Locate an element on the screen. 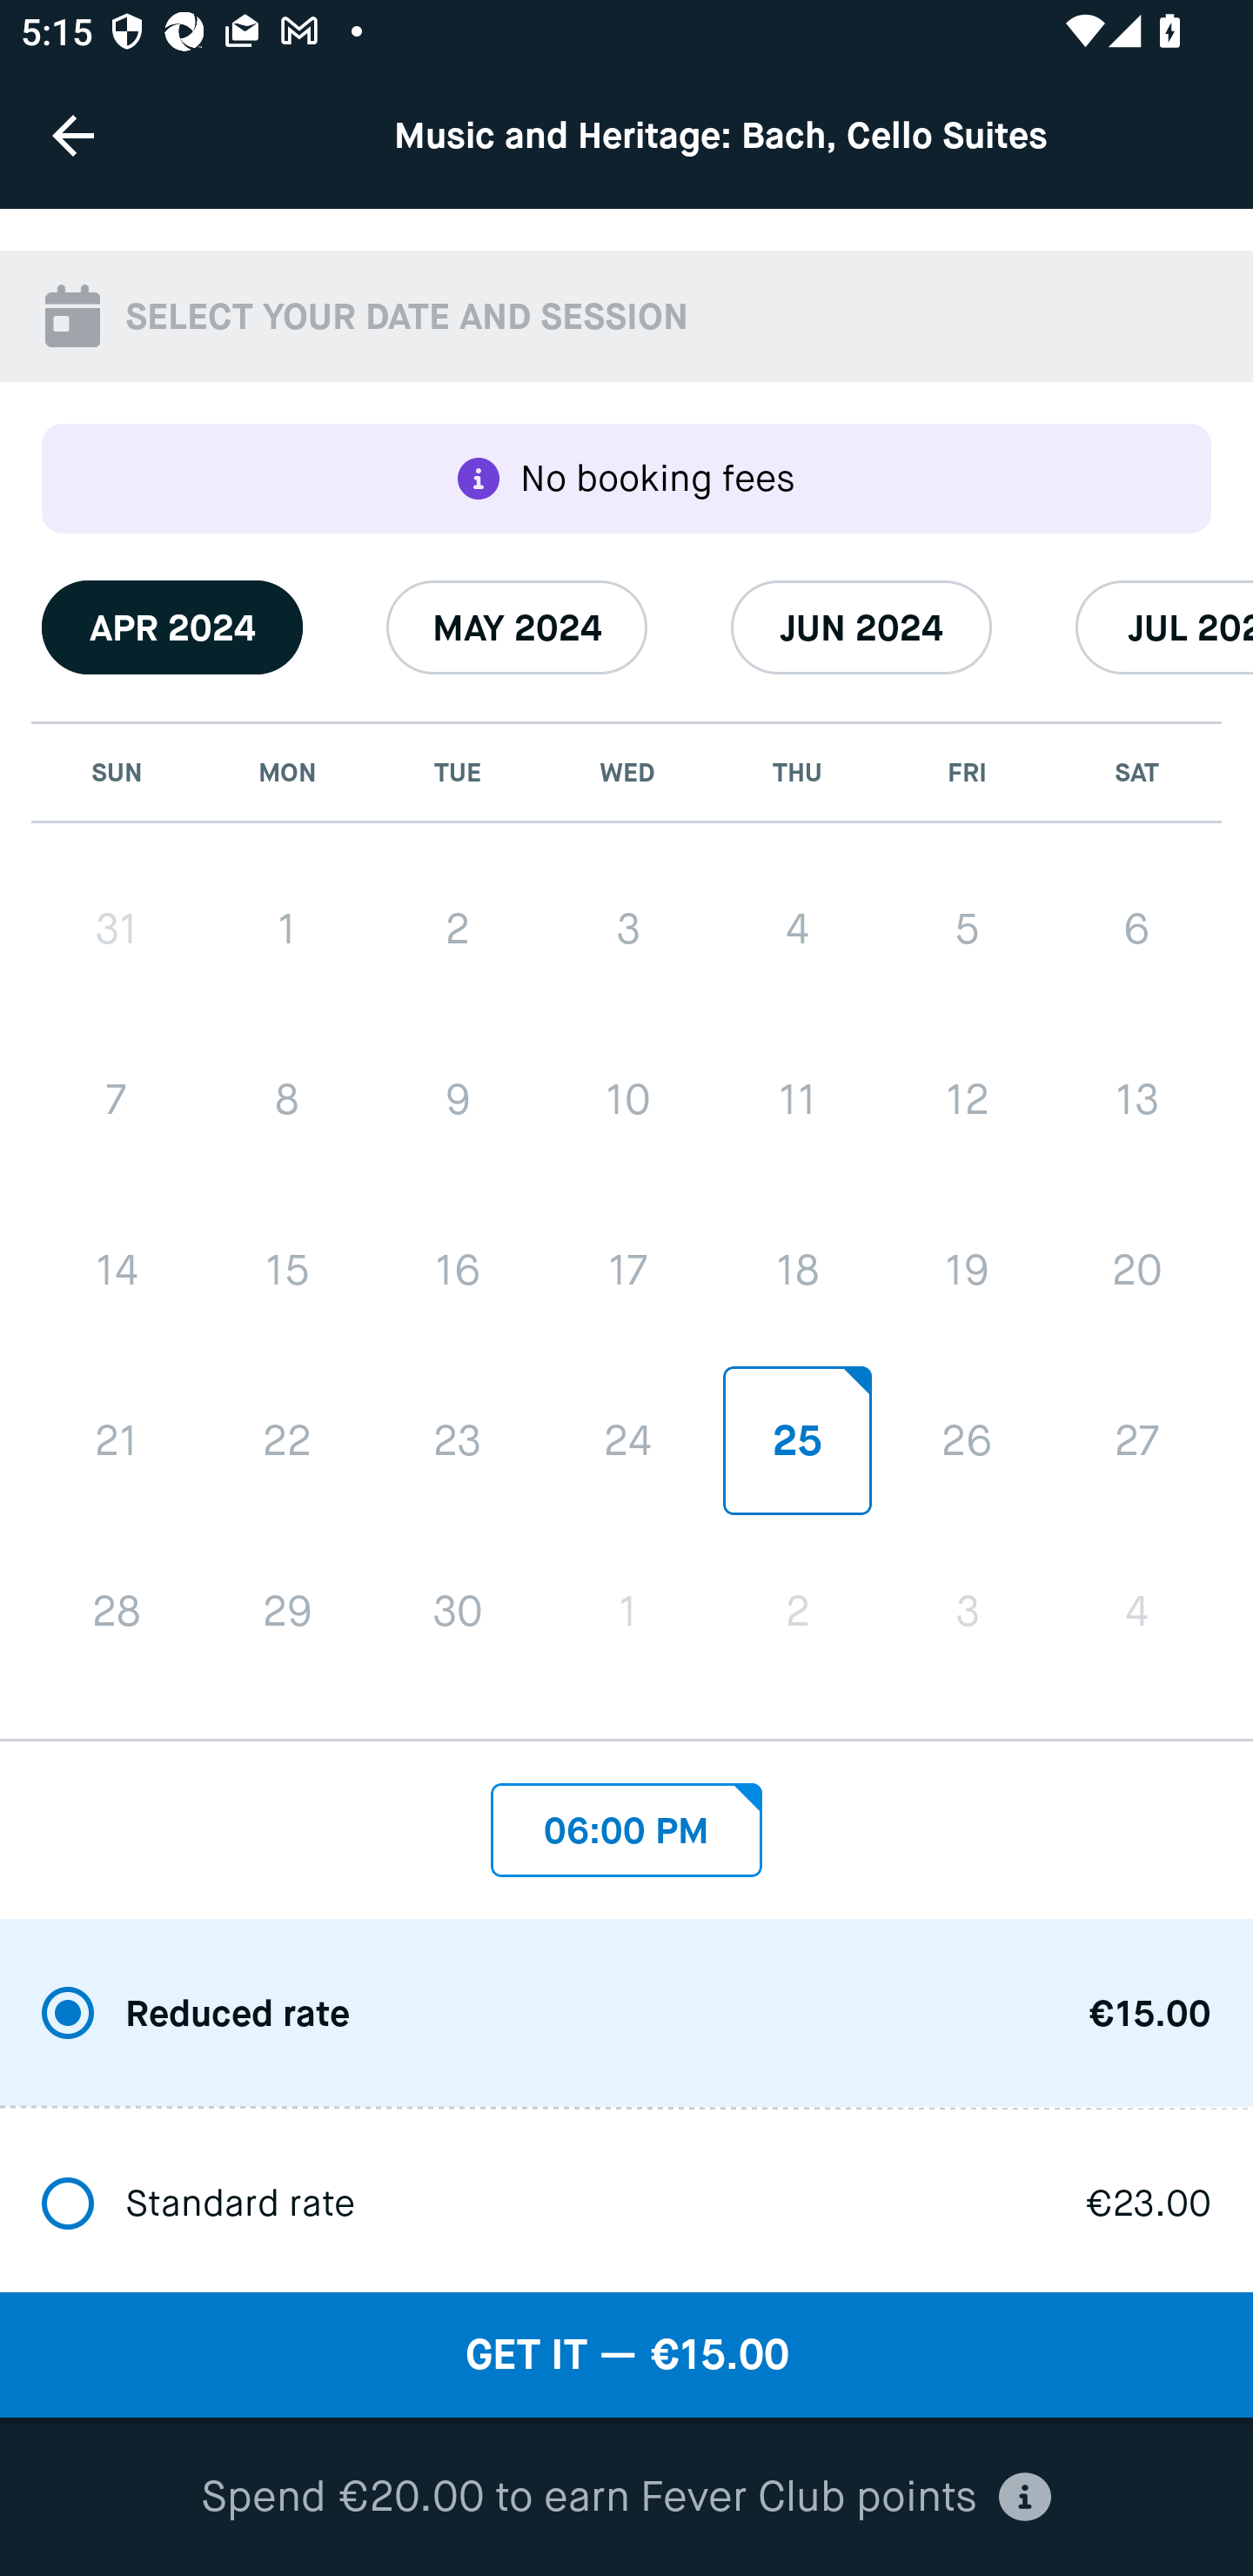 The width and height of the screenshot is (1253, 2576). 14 is located at coordinates (117, 1270).